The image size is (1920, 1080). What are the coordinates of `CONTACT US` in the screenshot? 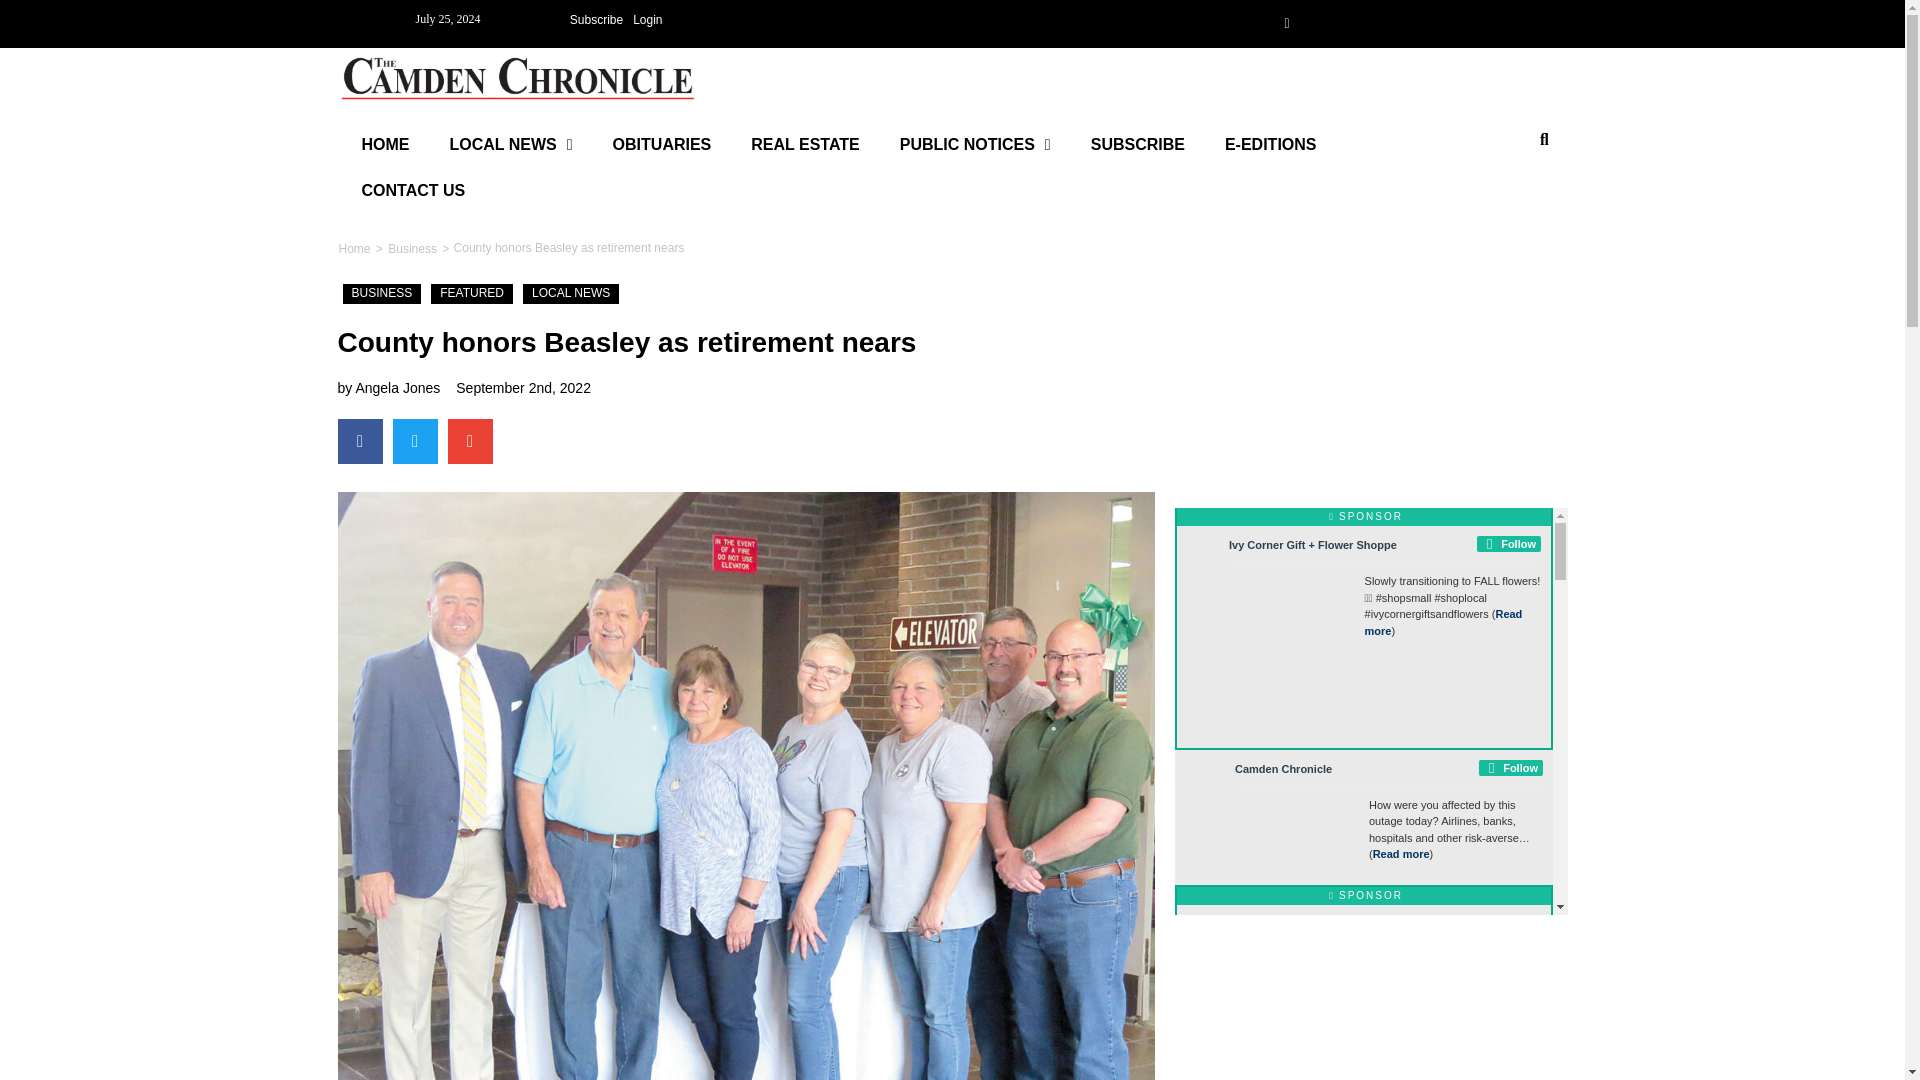 It's located at (413, 190).